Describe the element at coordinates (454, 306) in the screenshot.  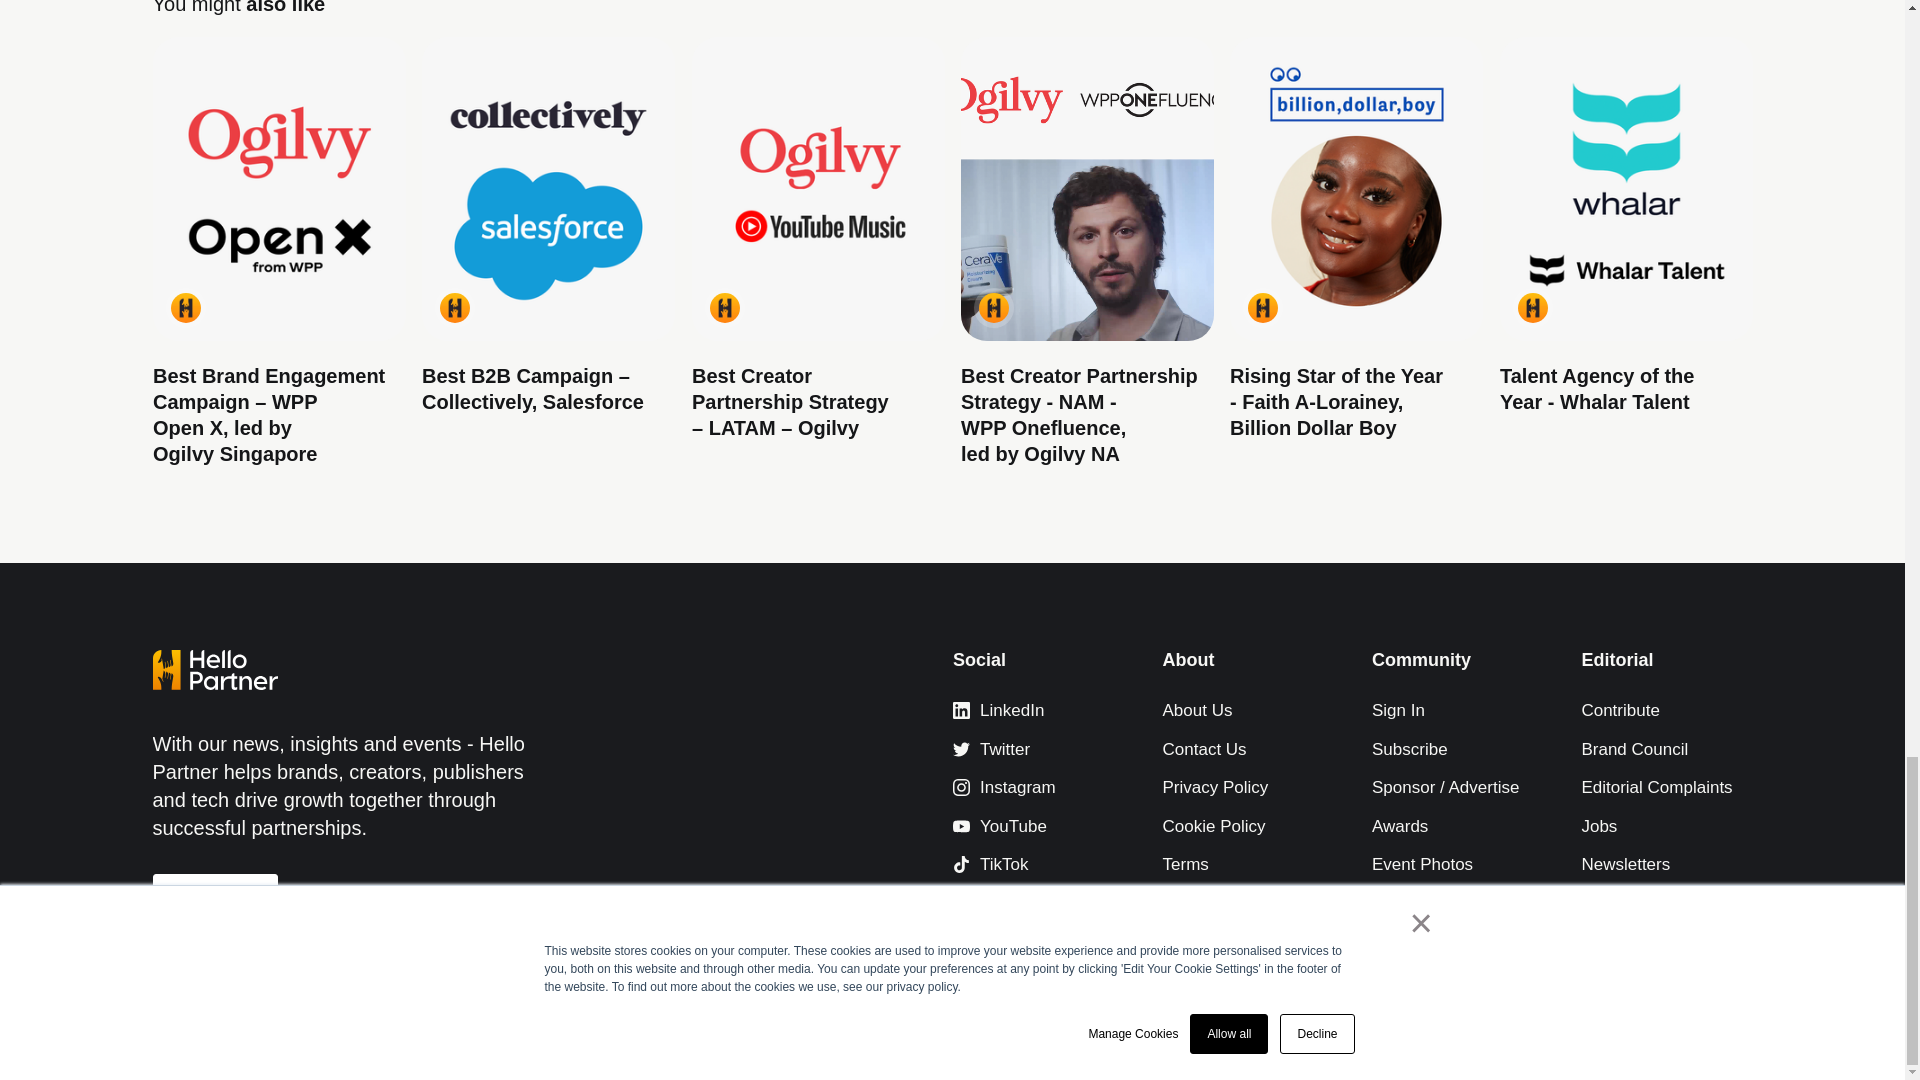
I see `Hello Partner` at that location.